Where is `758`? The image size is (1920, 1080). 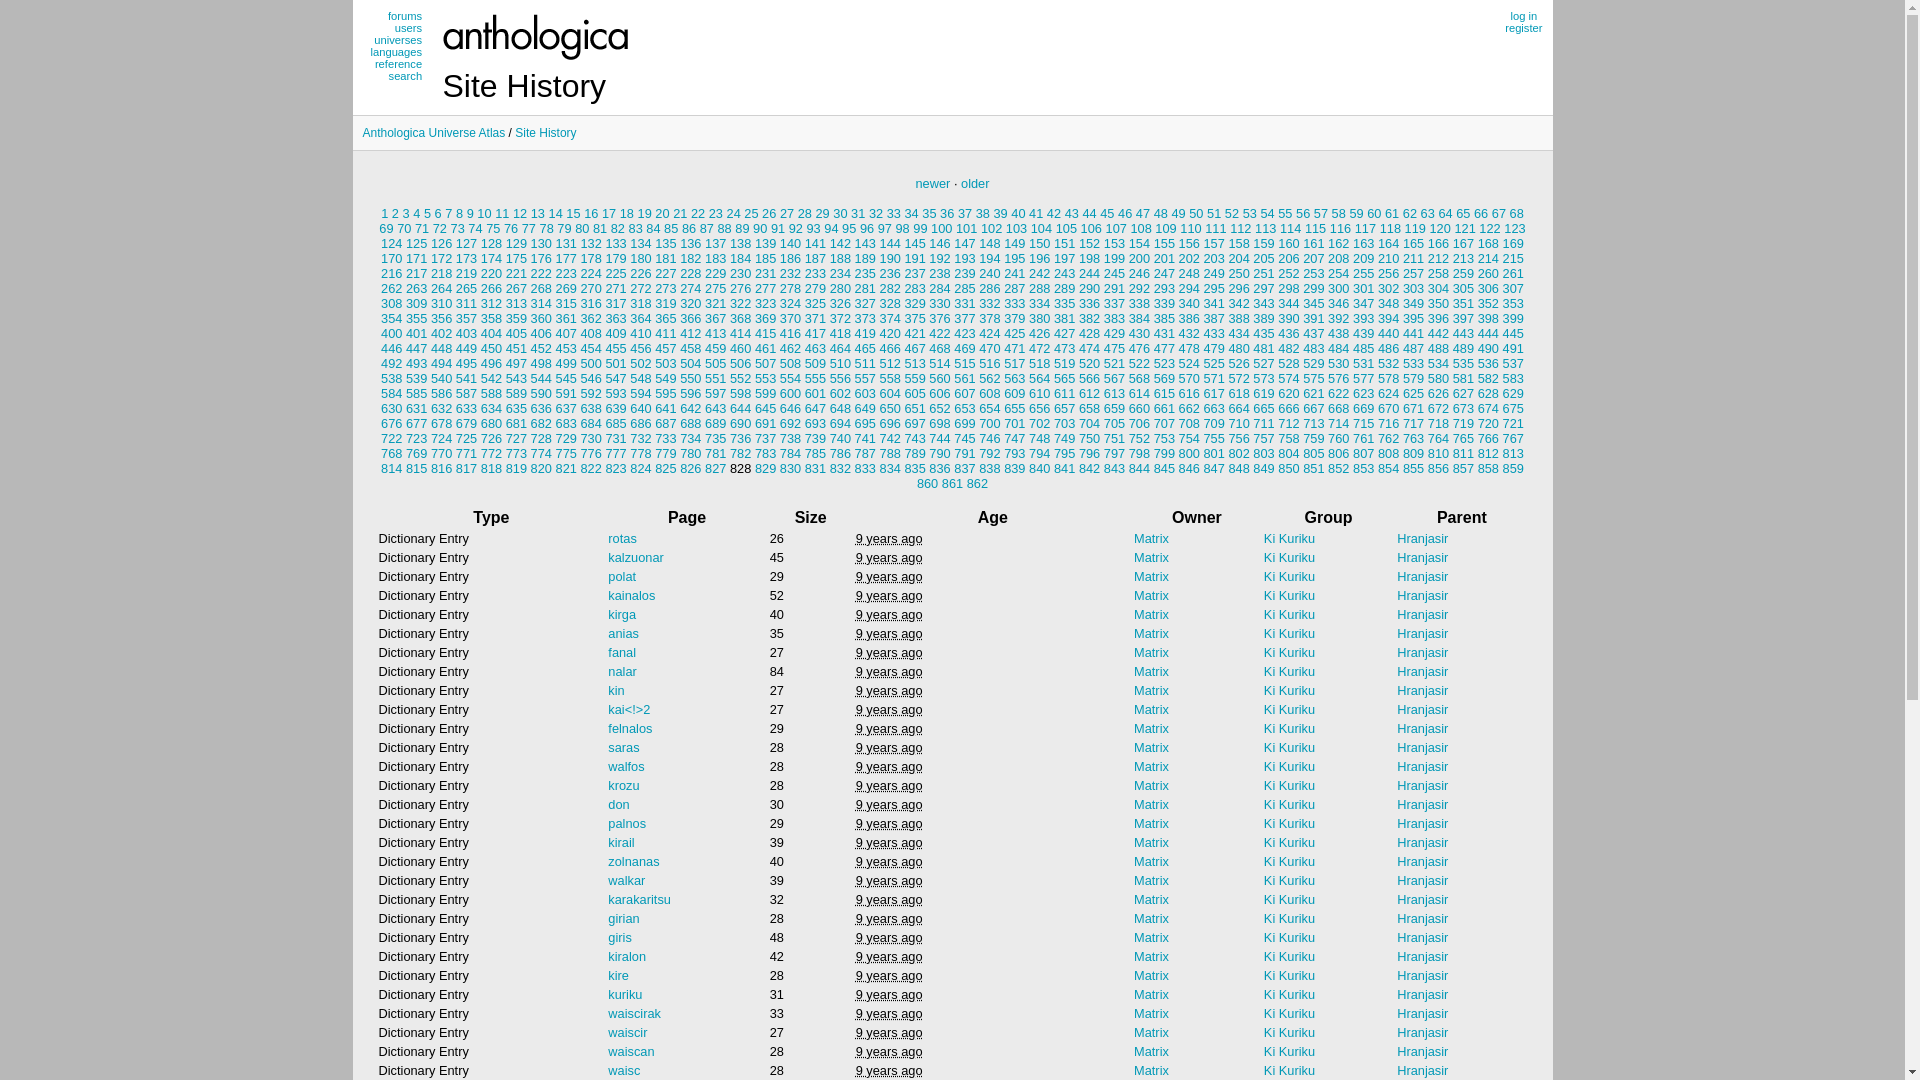 758 is located at coordinates (1288, 438).